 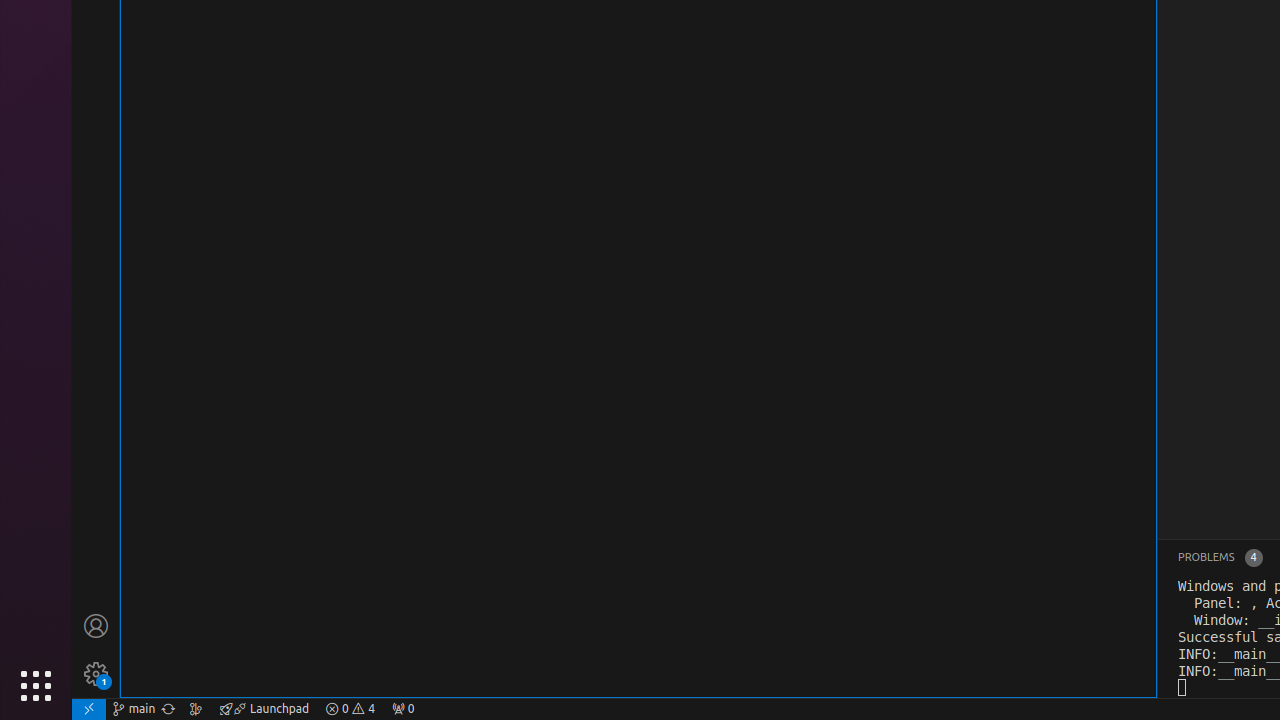 I want to click on Show the GitLens Commit Graph, so click(x=196, y=709).